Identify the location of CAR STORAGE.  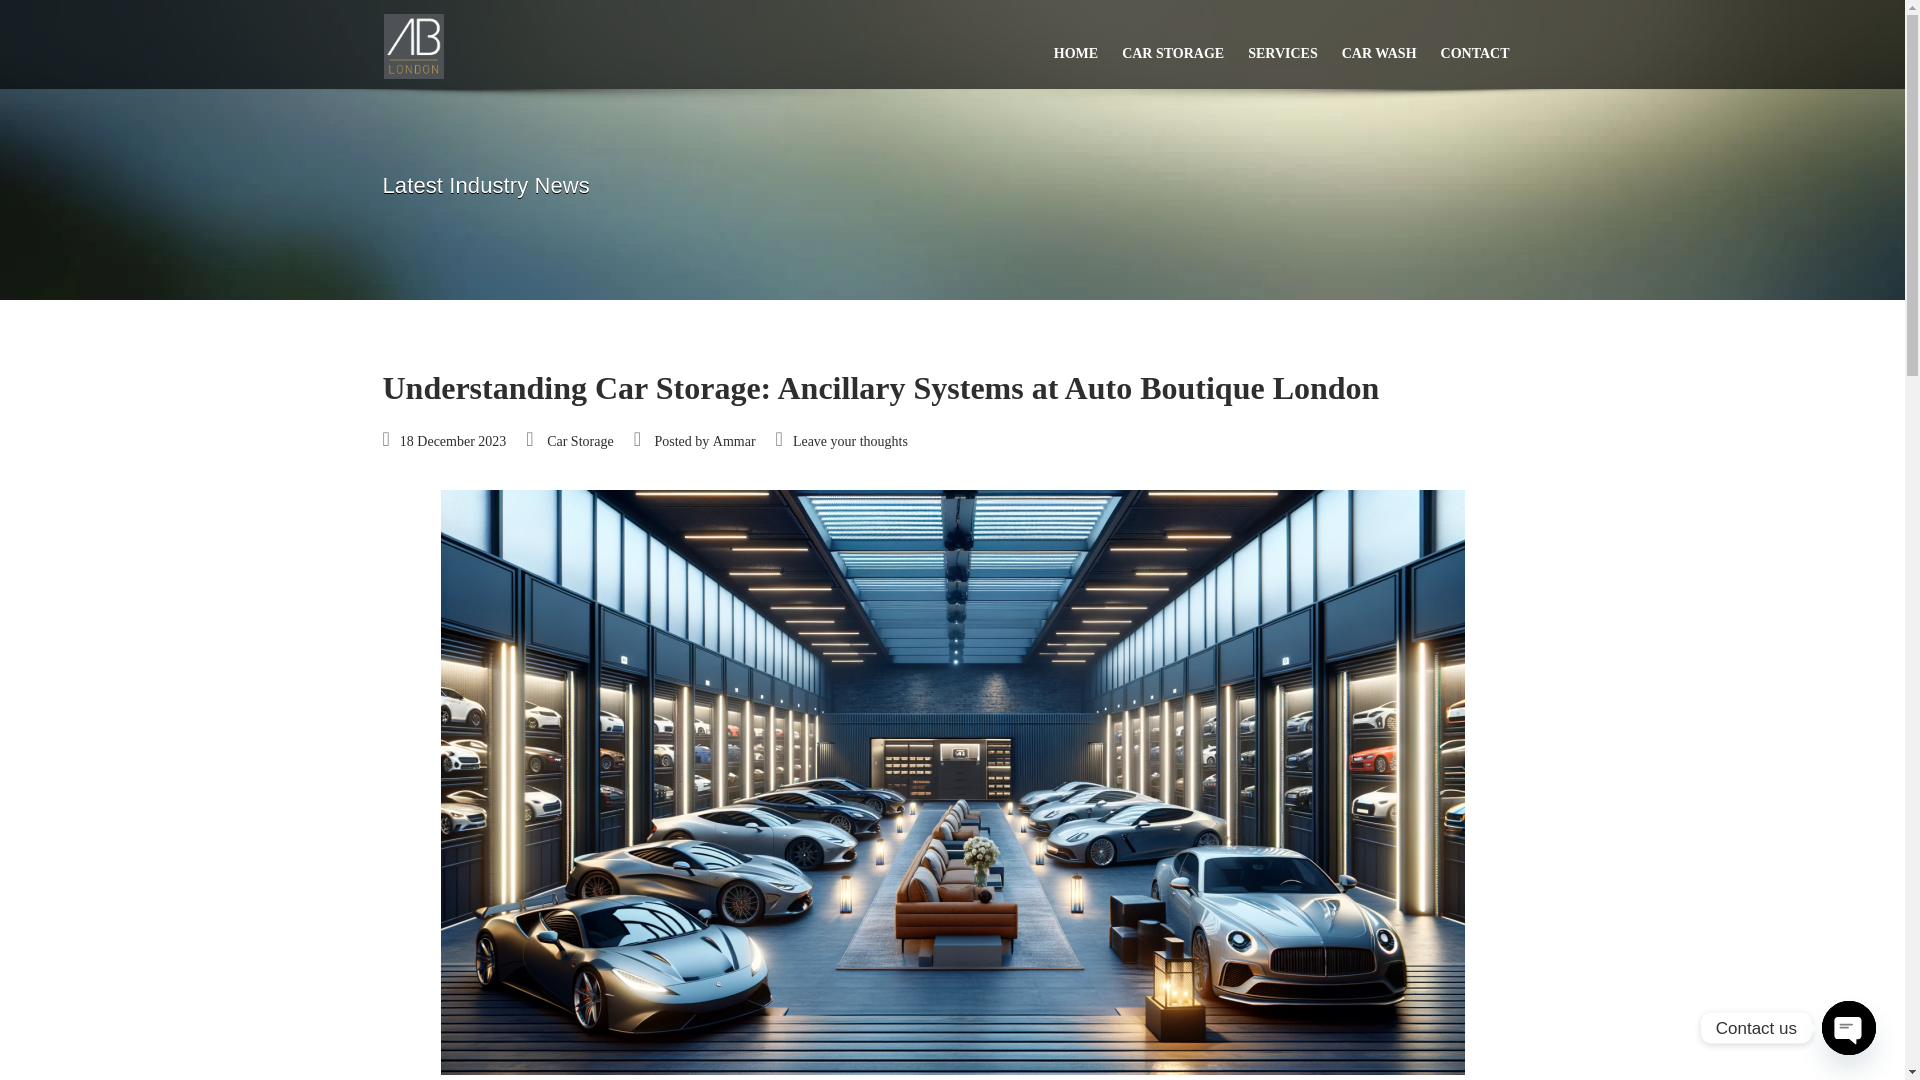
(1172, 44).